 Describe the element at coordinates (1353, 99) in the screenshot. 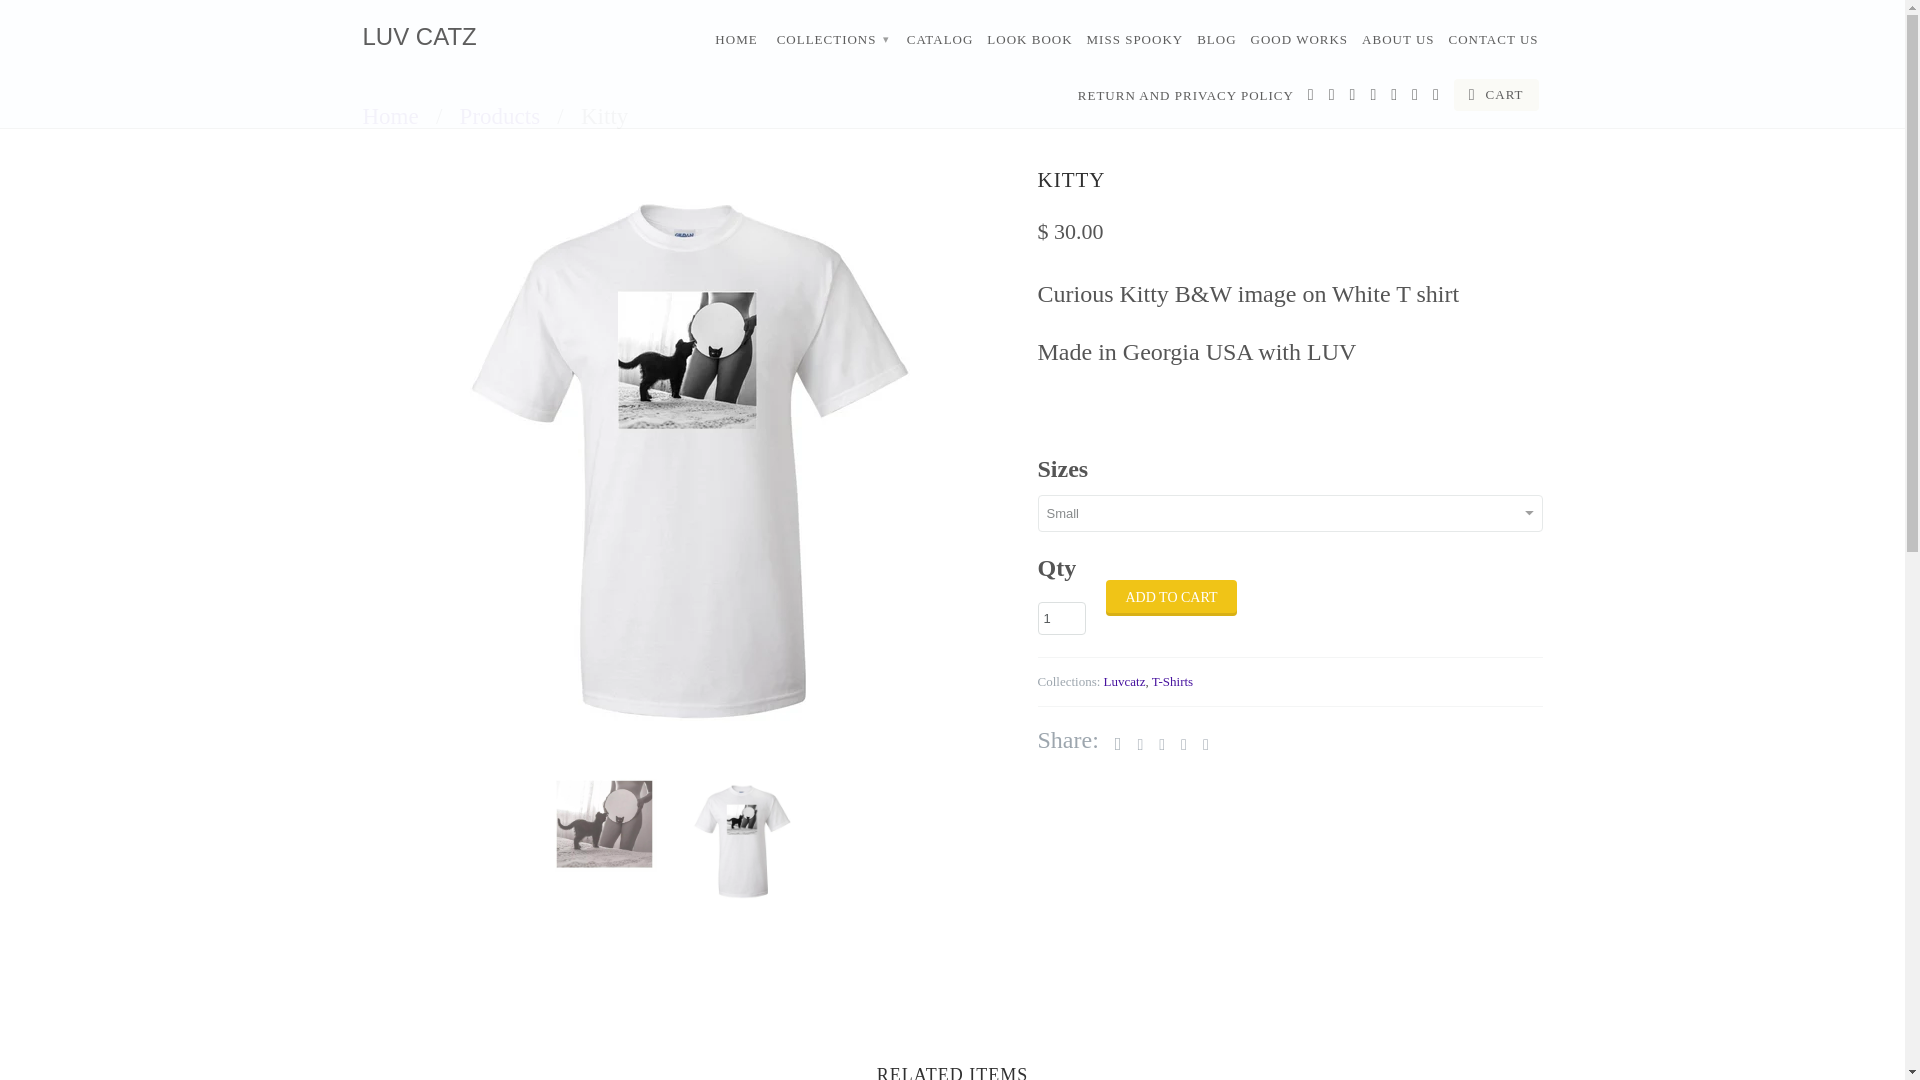

I see `LUV CATZ on Pinterest` at that location.